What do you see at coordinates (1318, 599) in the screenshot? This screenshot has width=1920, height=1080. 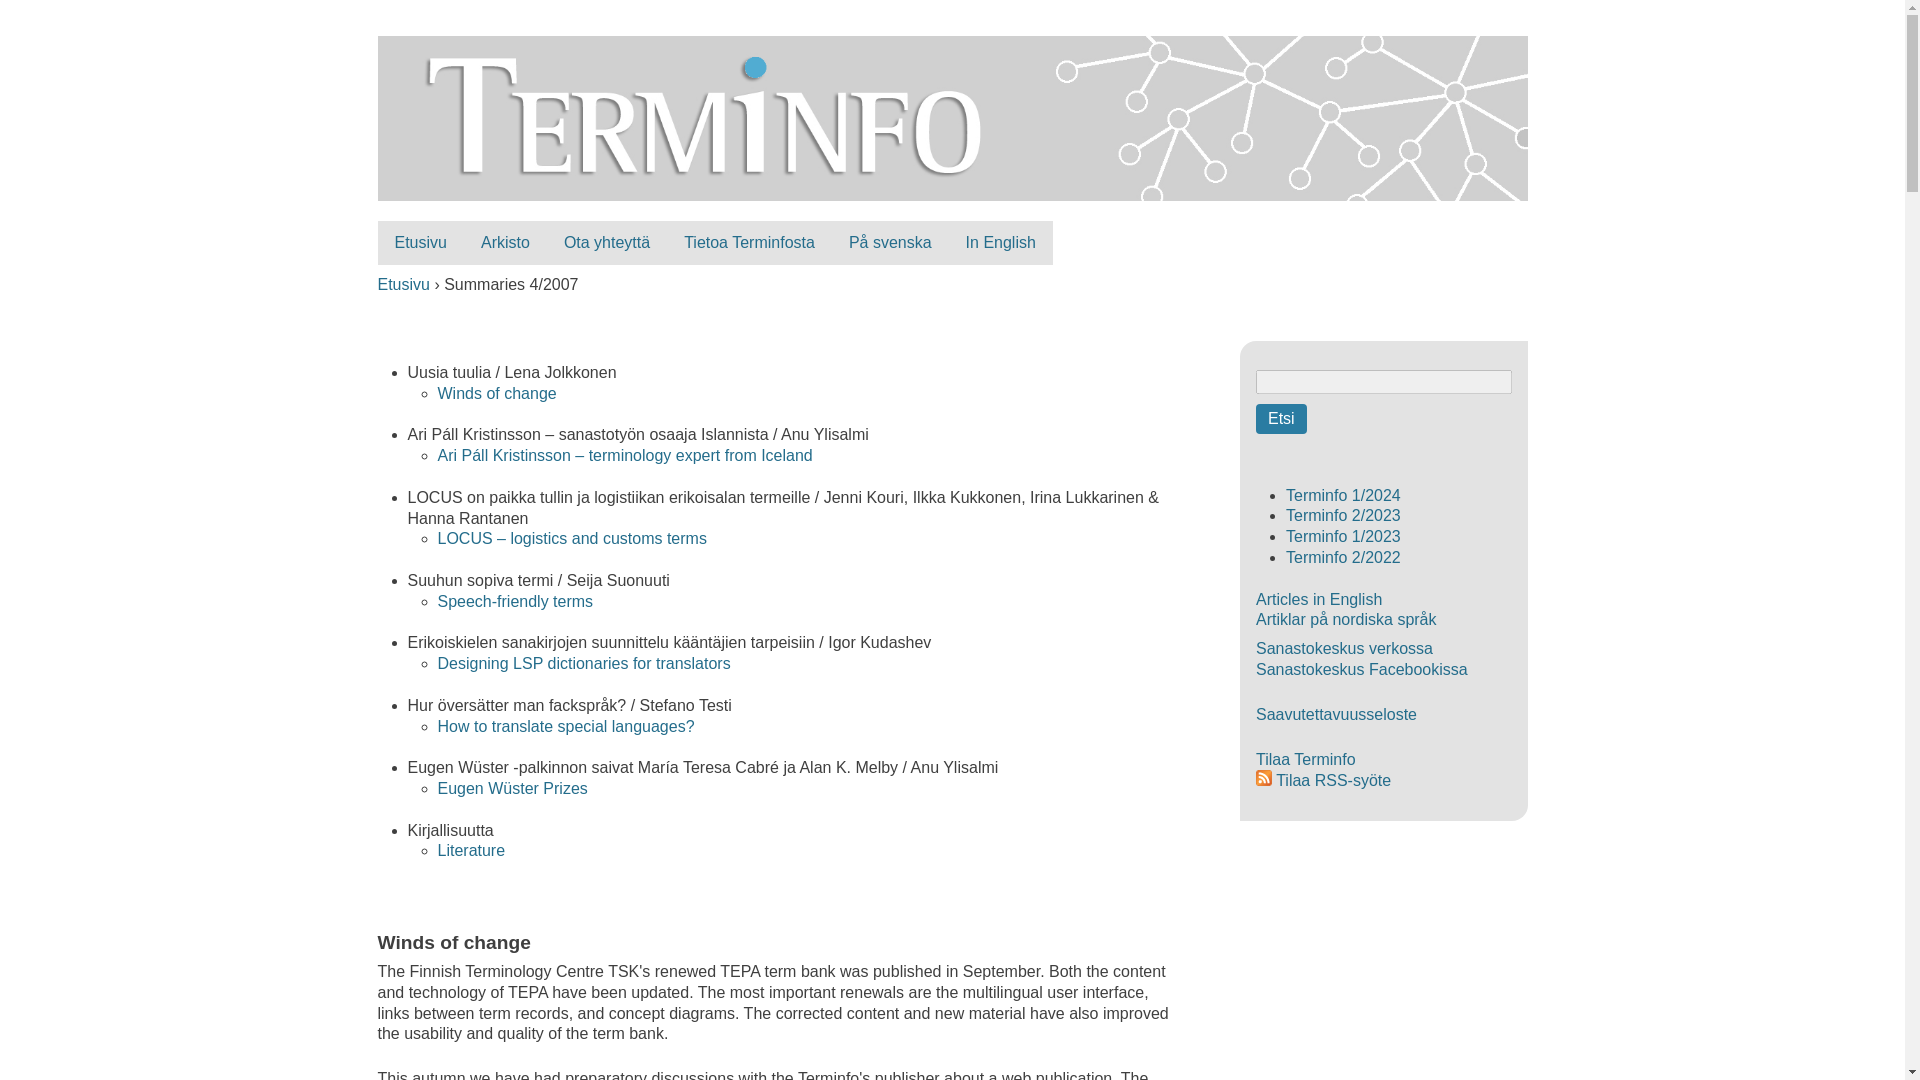 I see `Articles in English` at bounding box center [1318, 599].